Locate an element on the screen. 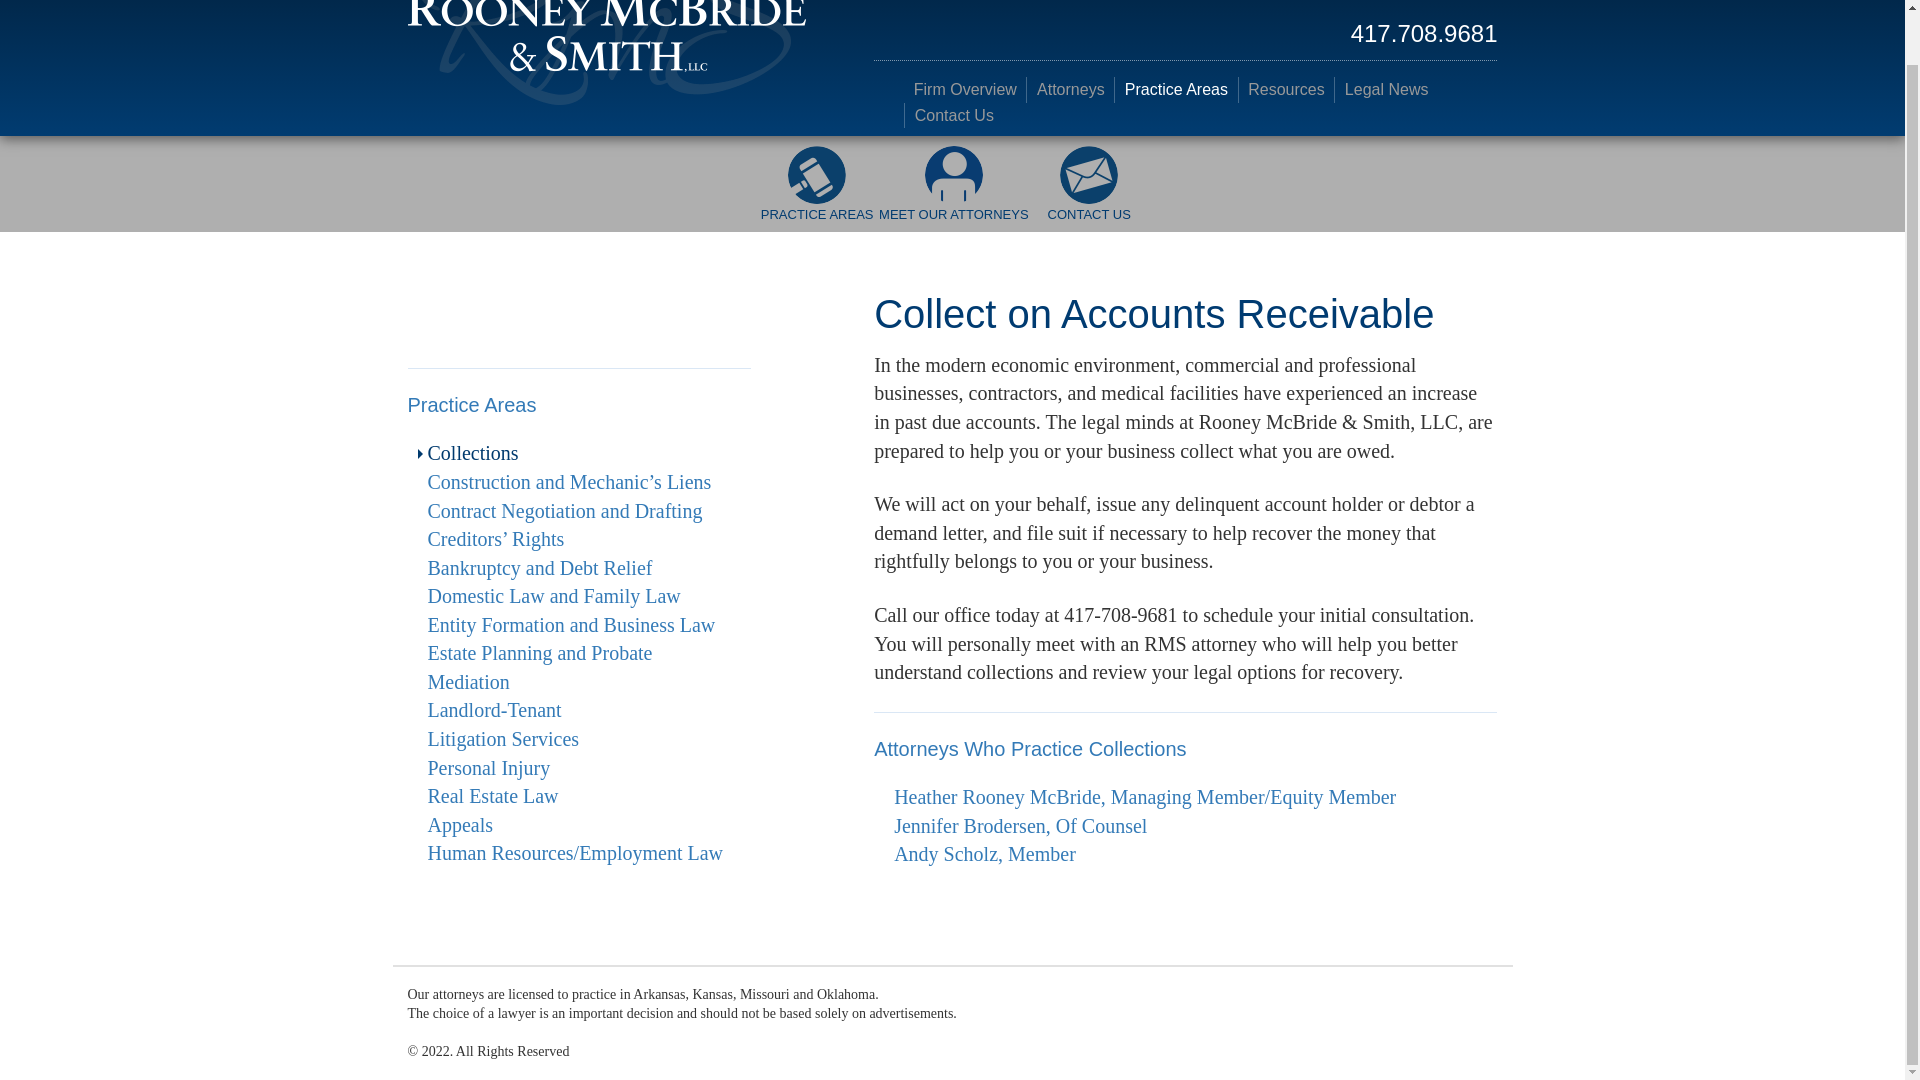 The height and width of the screenshot is (1080, 1920). Entity Formation and Business Law is located at coordinates (572, 625).